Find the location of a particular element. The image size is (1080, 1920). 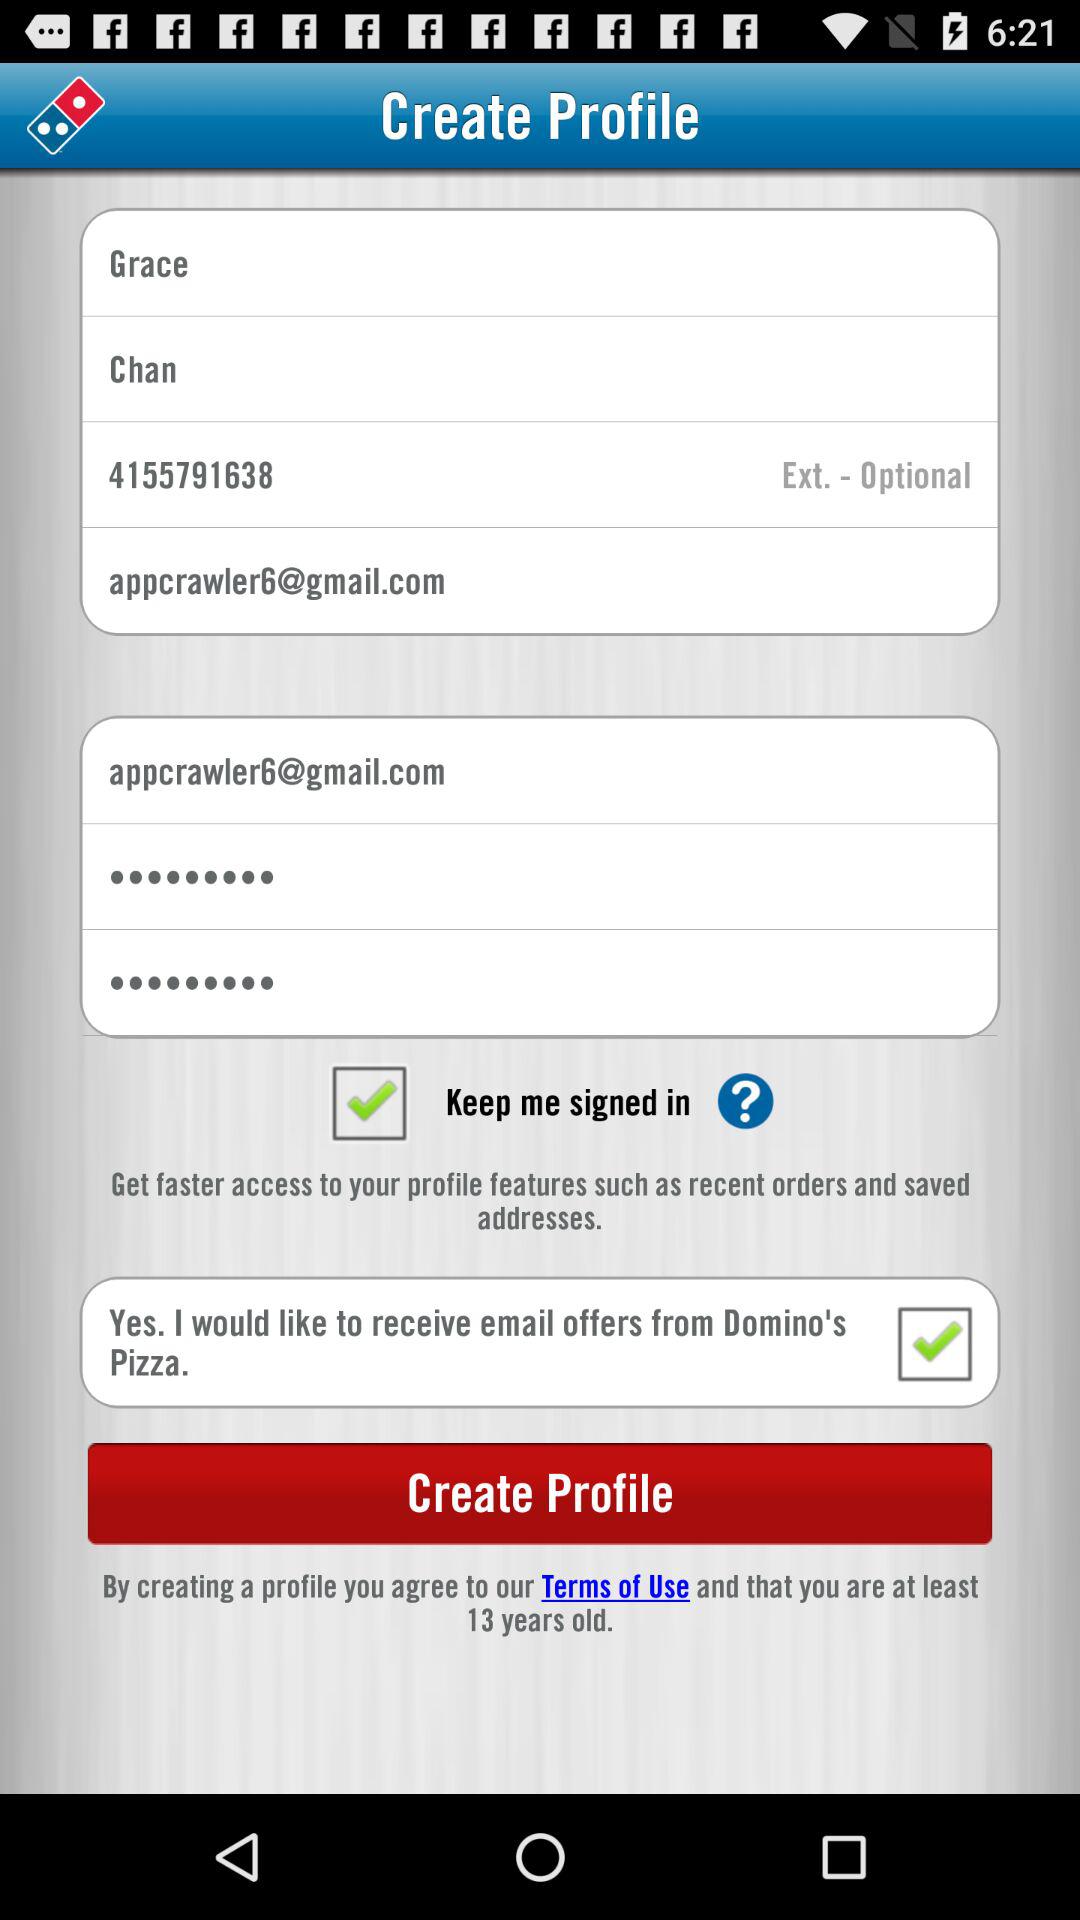

select entry field is located at coordinates (876, 476).